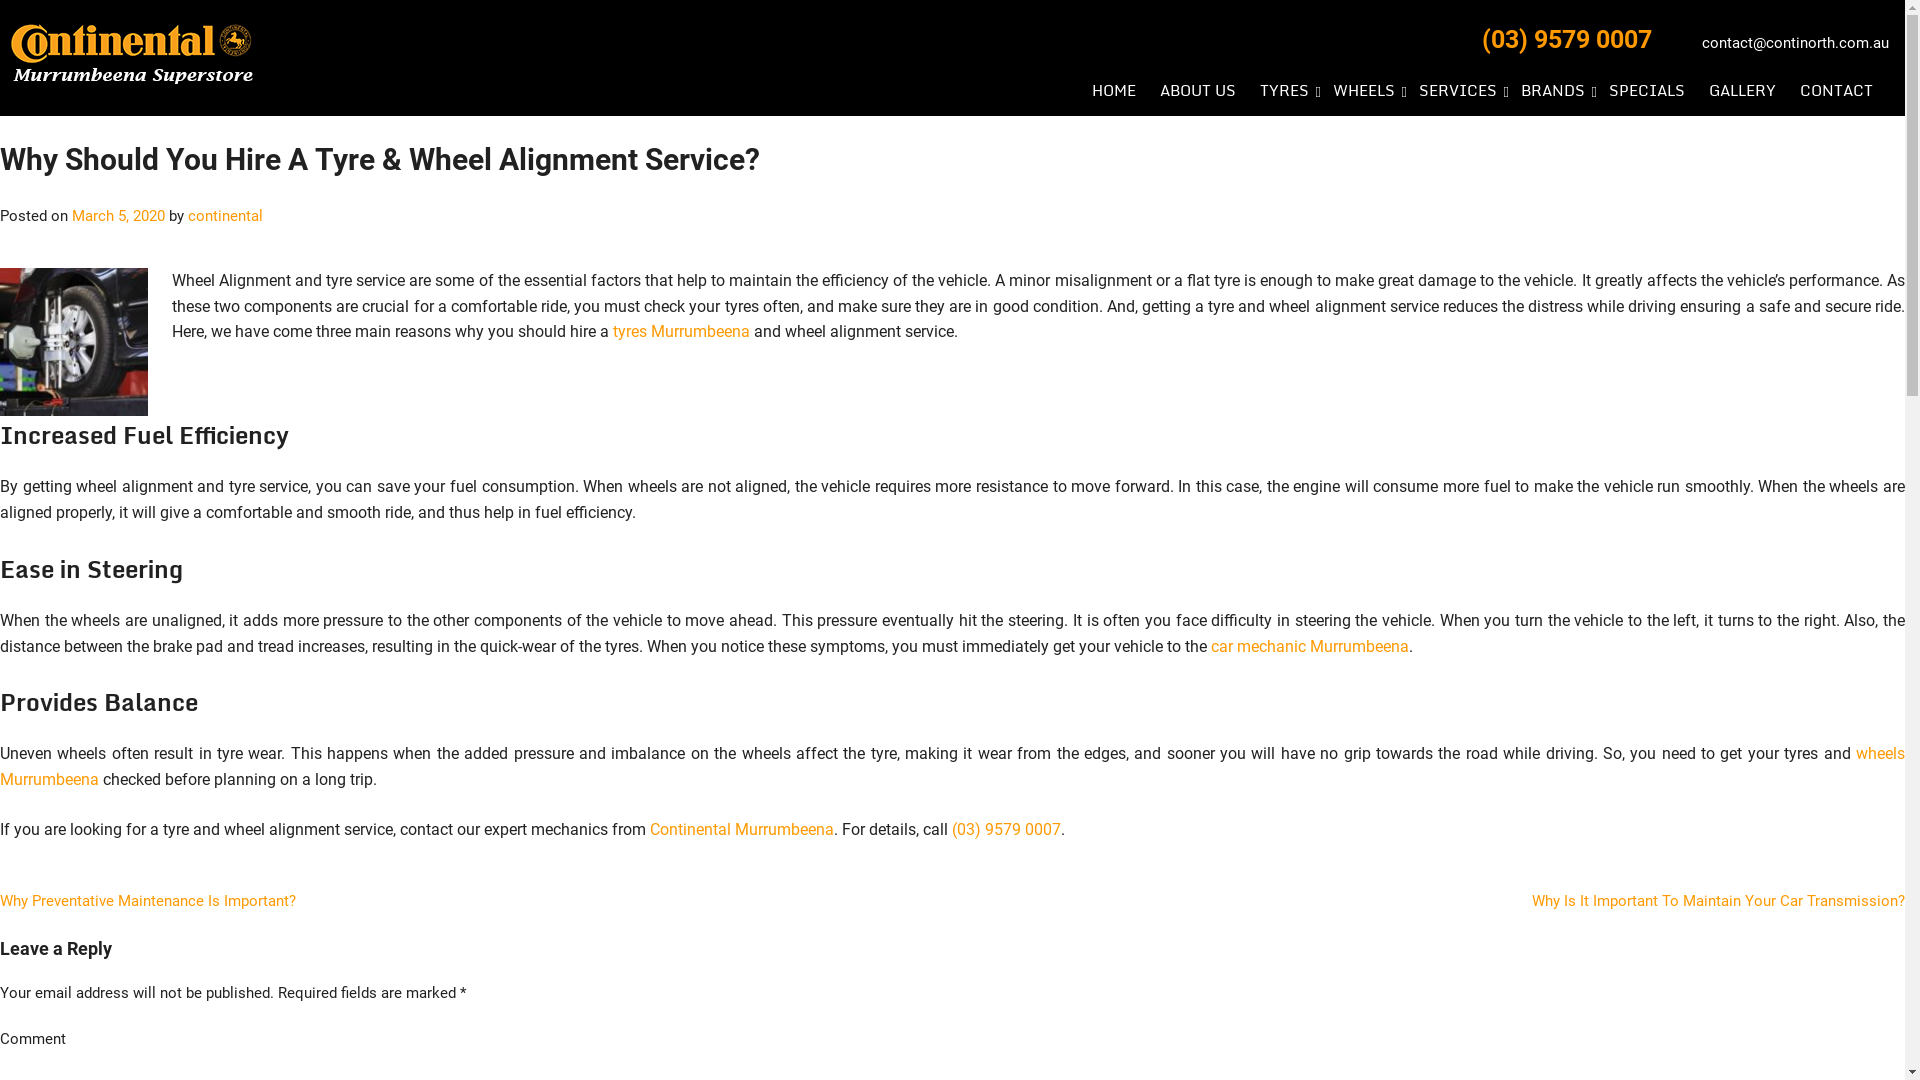  What do you see at coordinates (1310, 646) in the screenshot?
I see `car mechanic Murrumbeena` at bounding box center [1310, 646].